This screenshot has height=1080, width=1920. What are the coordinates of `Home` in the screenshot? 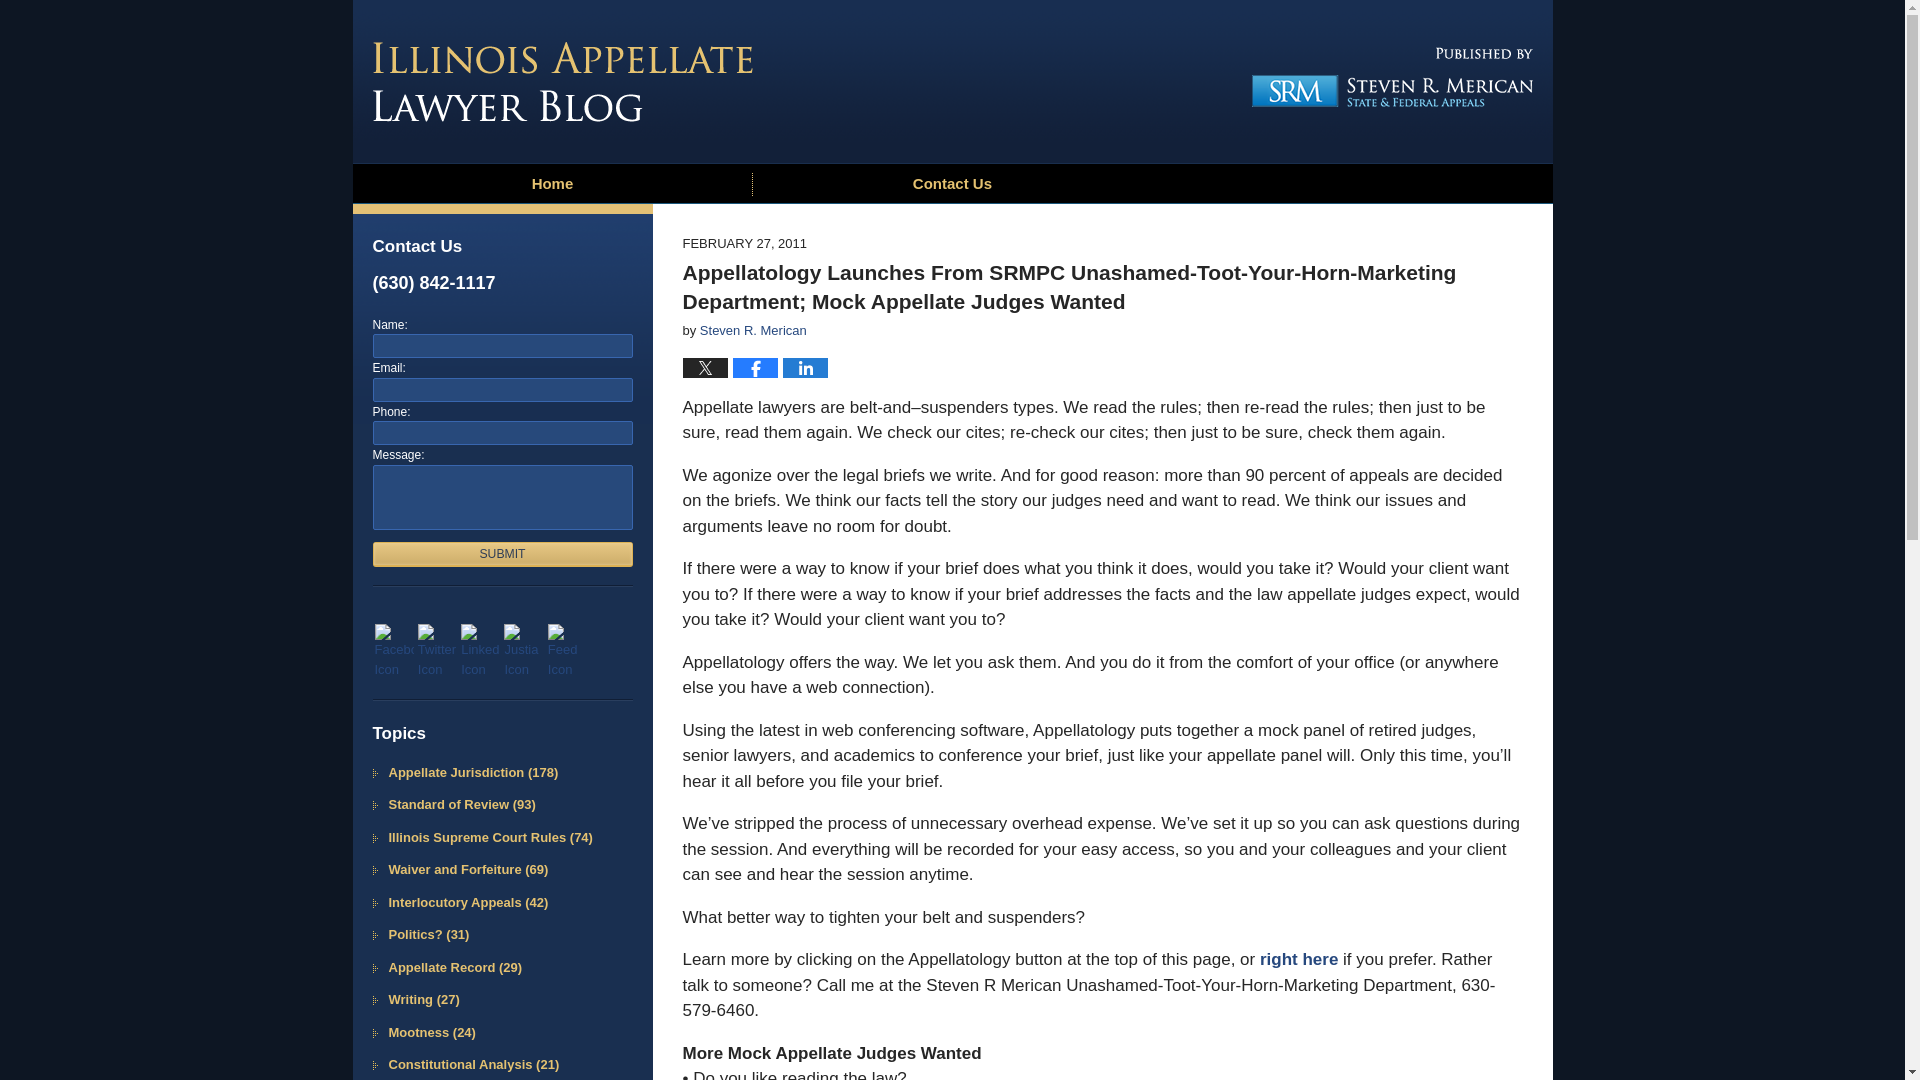 It's located at (552, 184).